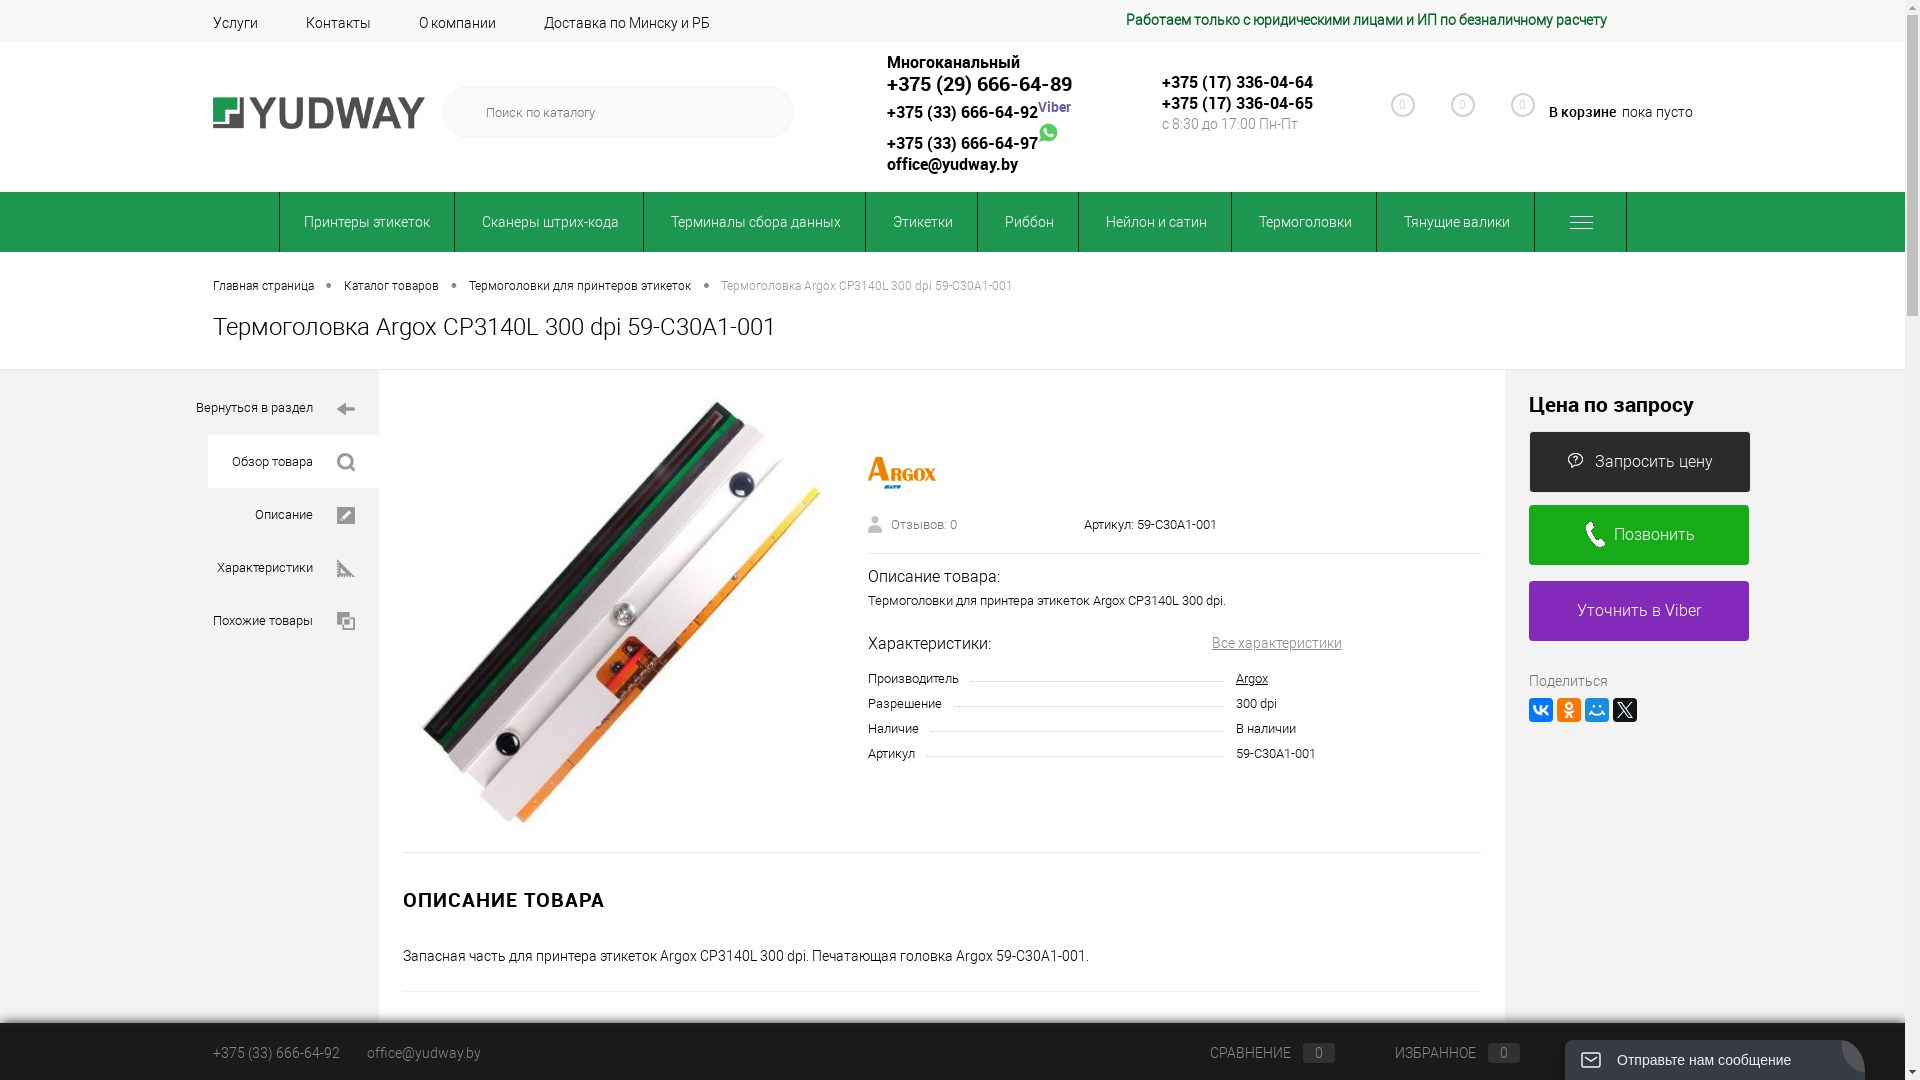 This screenshot has height=1080, width=1920. Describe the element at coordinates (978, 84) in the screenshot. I see `+375 (29) 666-64-89` at that location.